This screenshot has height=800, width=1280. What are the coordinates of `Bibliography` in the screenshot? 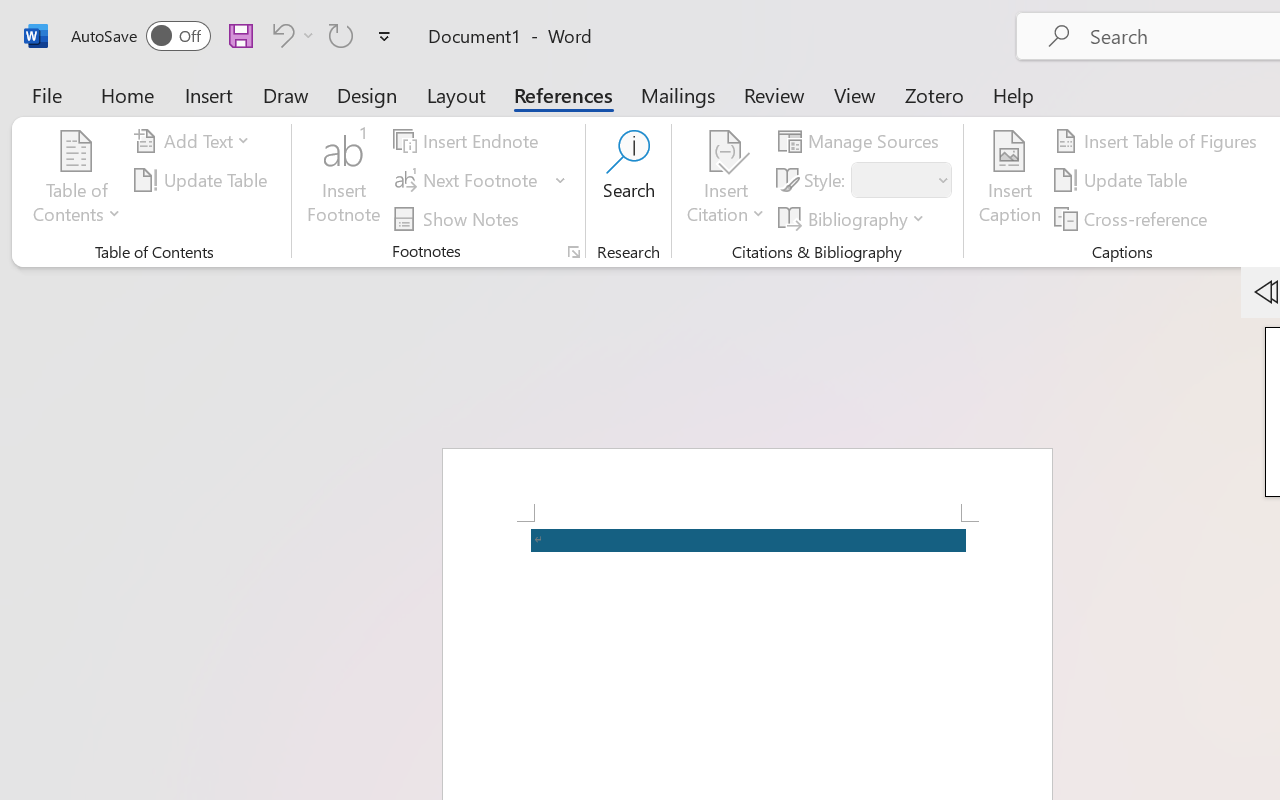 It's located at (854, 218).